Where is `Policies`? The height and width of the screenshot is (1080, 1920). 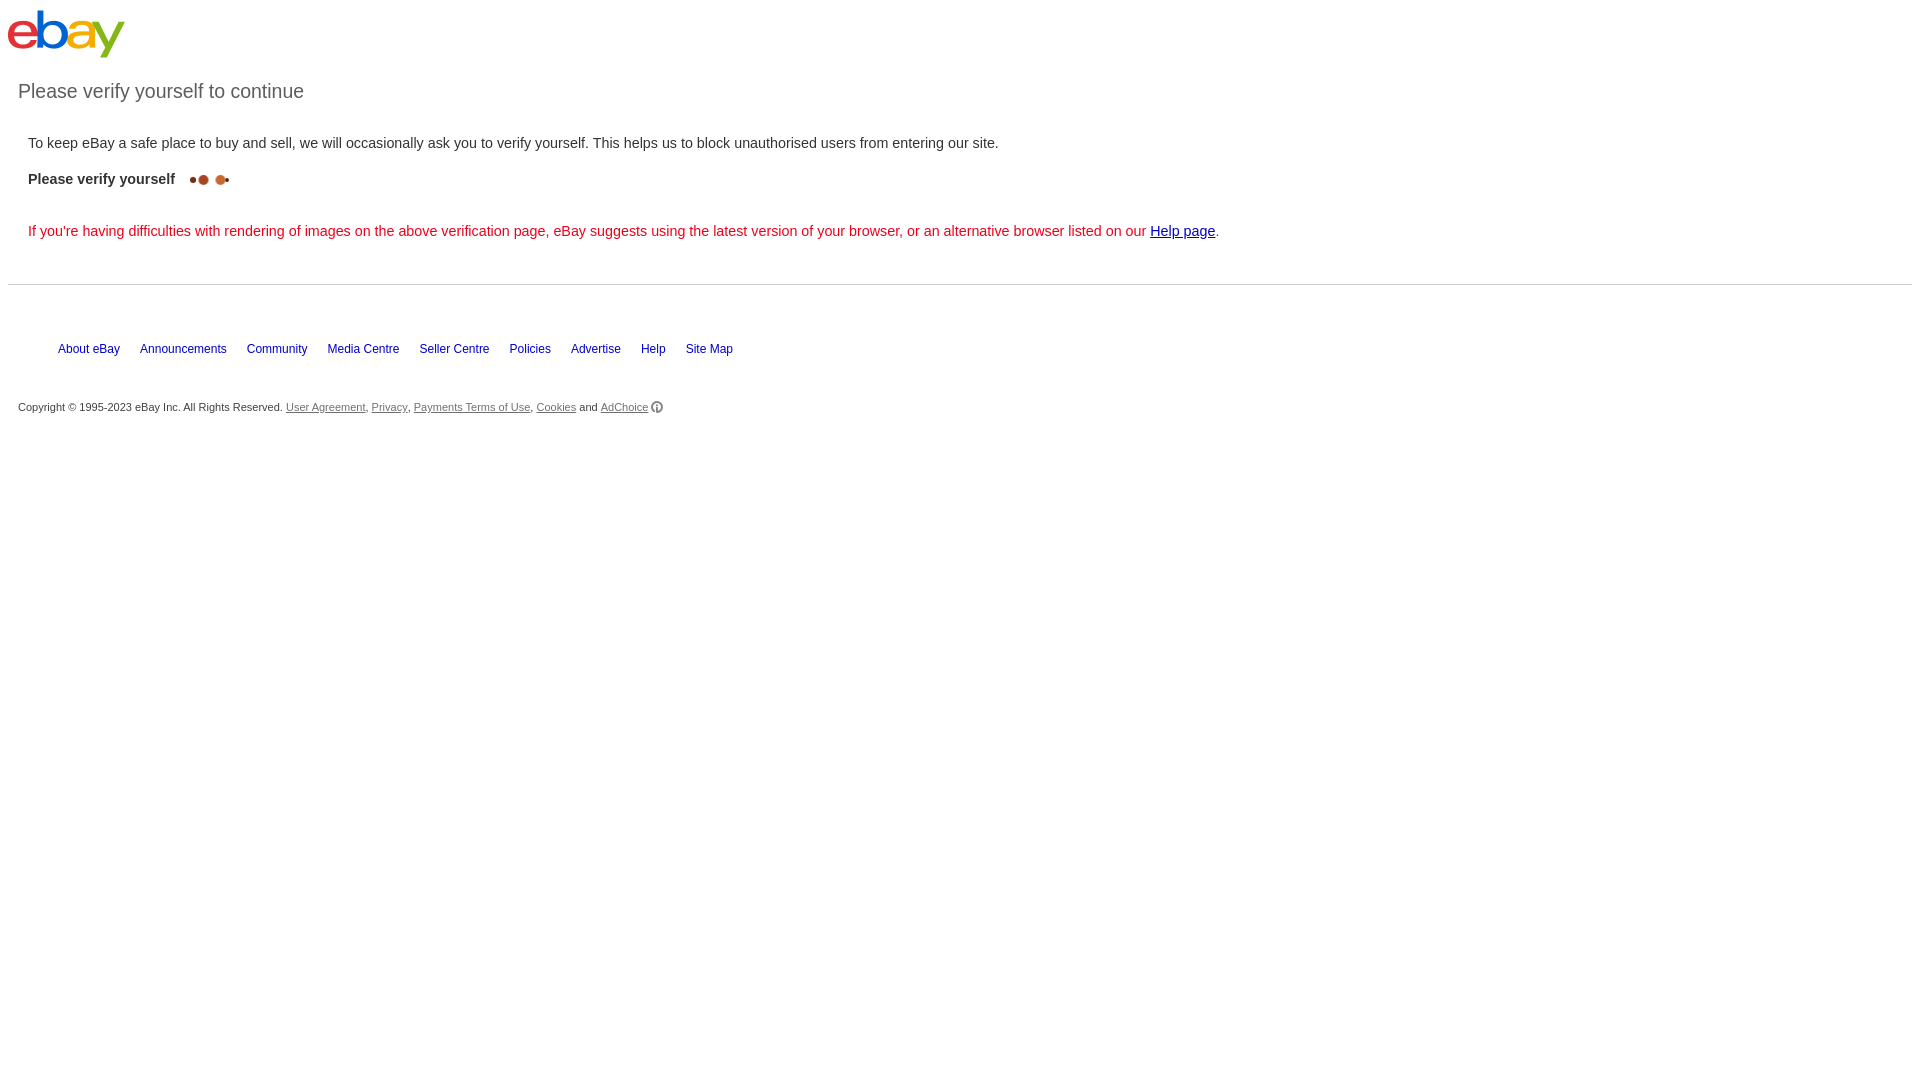 Policies is located at coordinates (540, 354).